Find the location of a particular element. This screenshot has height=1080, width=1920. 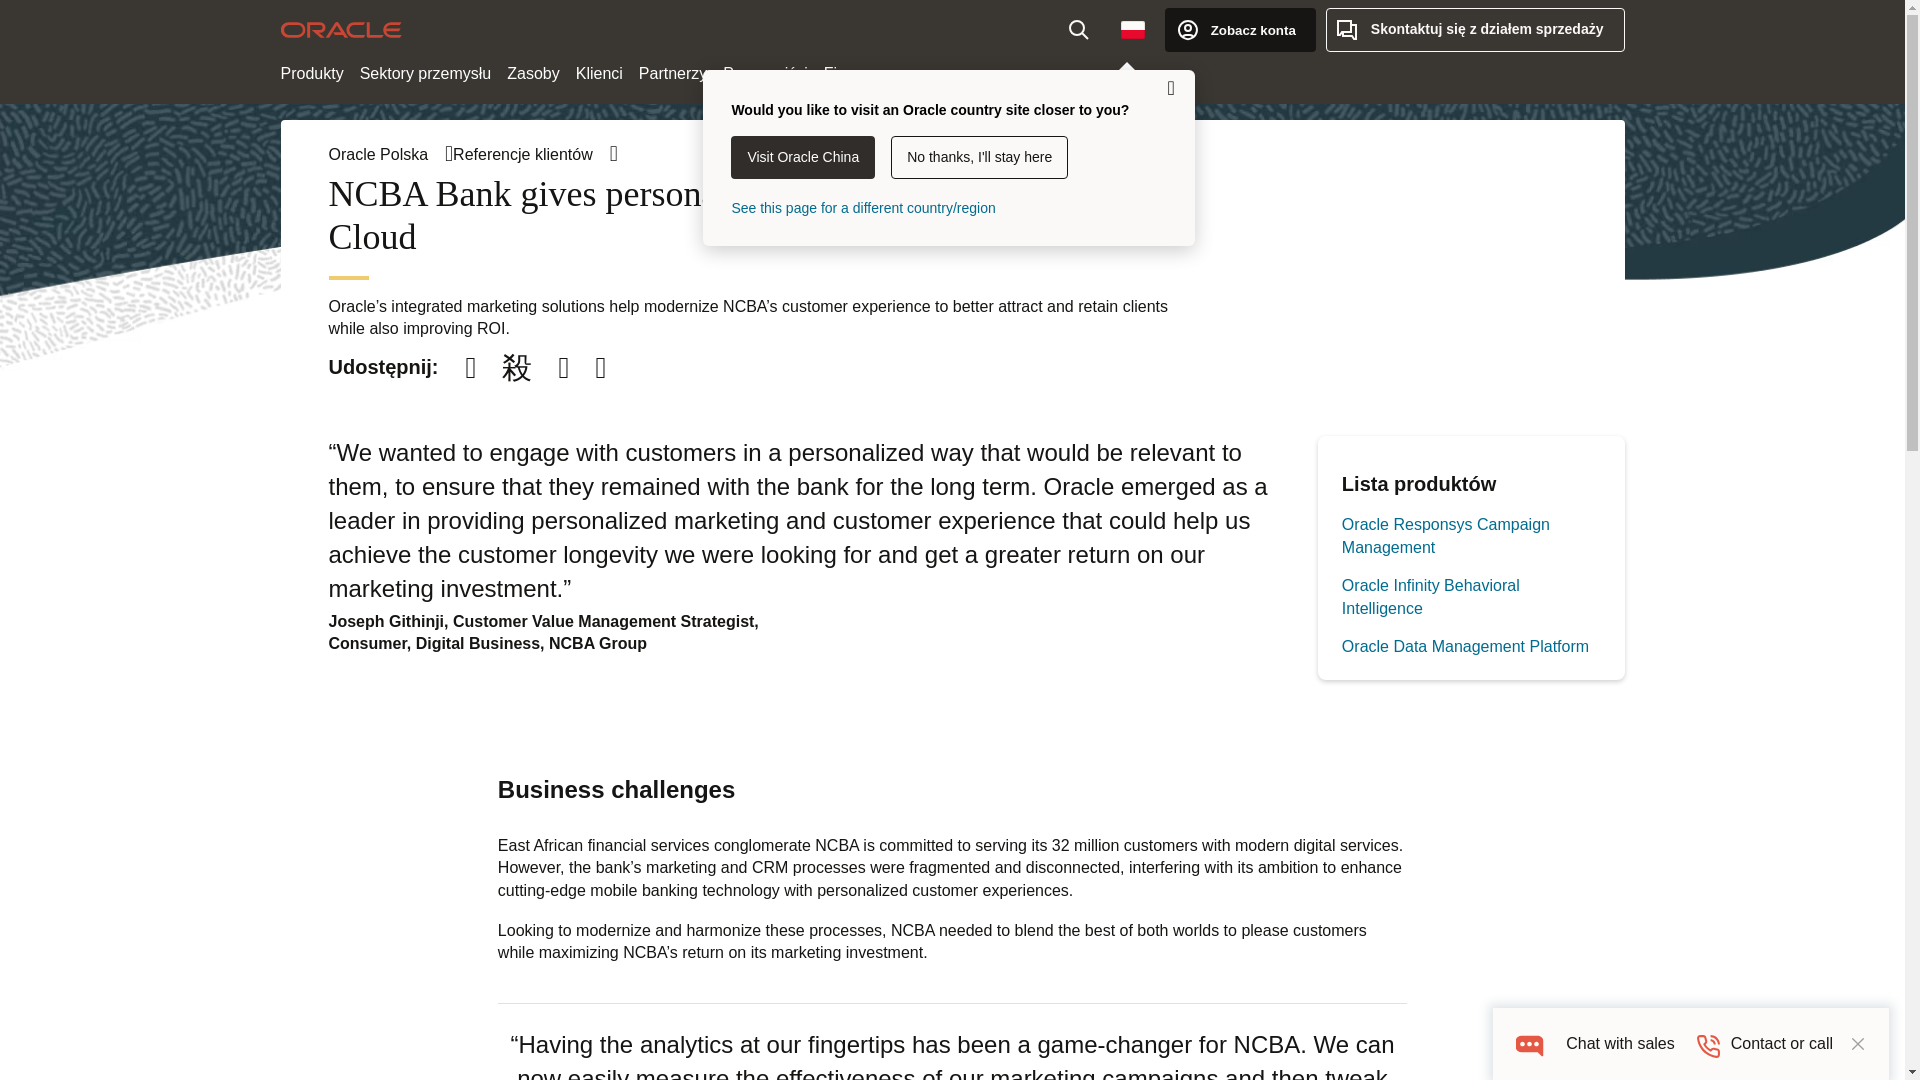

Partnerzy is located at coordinates (672, 74).